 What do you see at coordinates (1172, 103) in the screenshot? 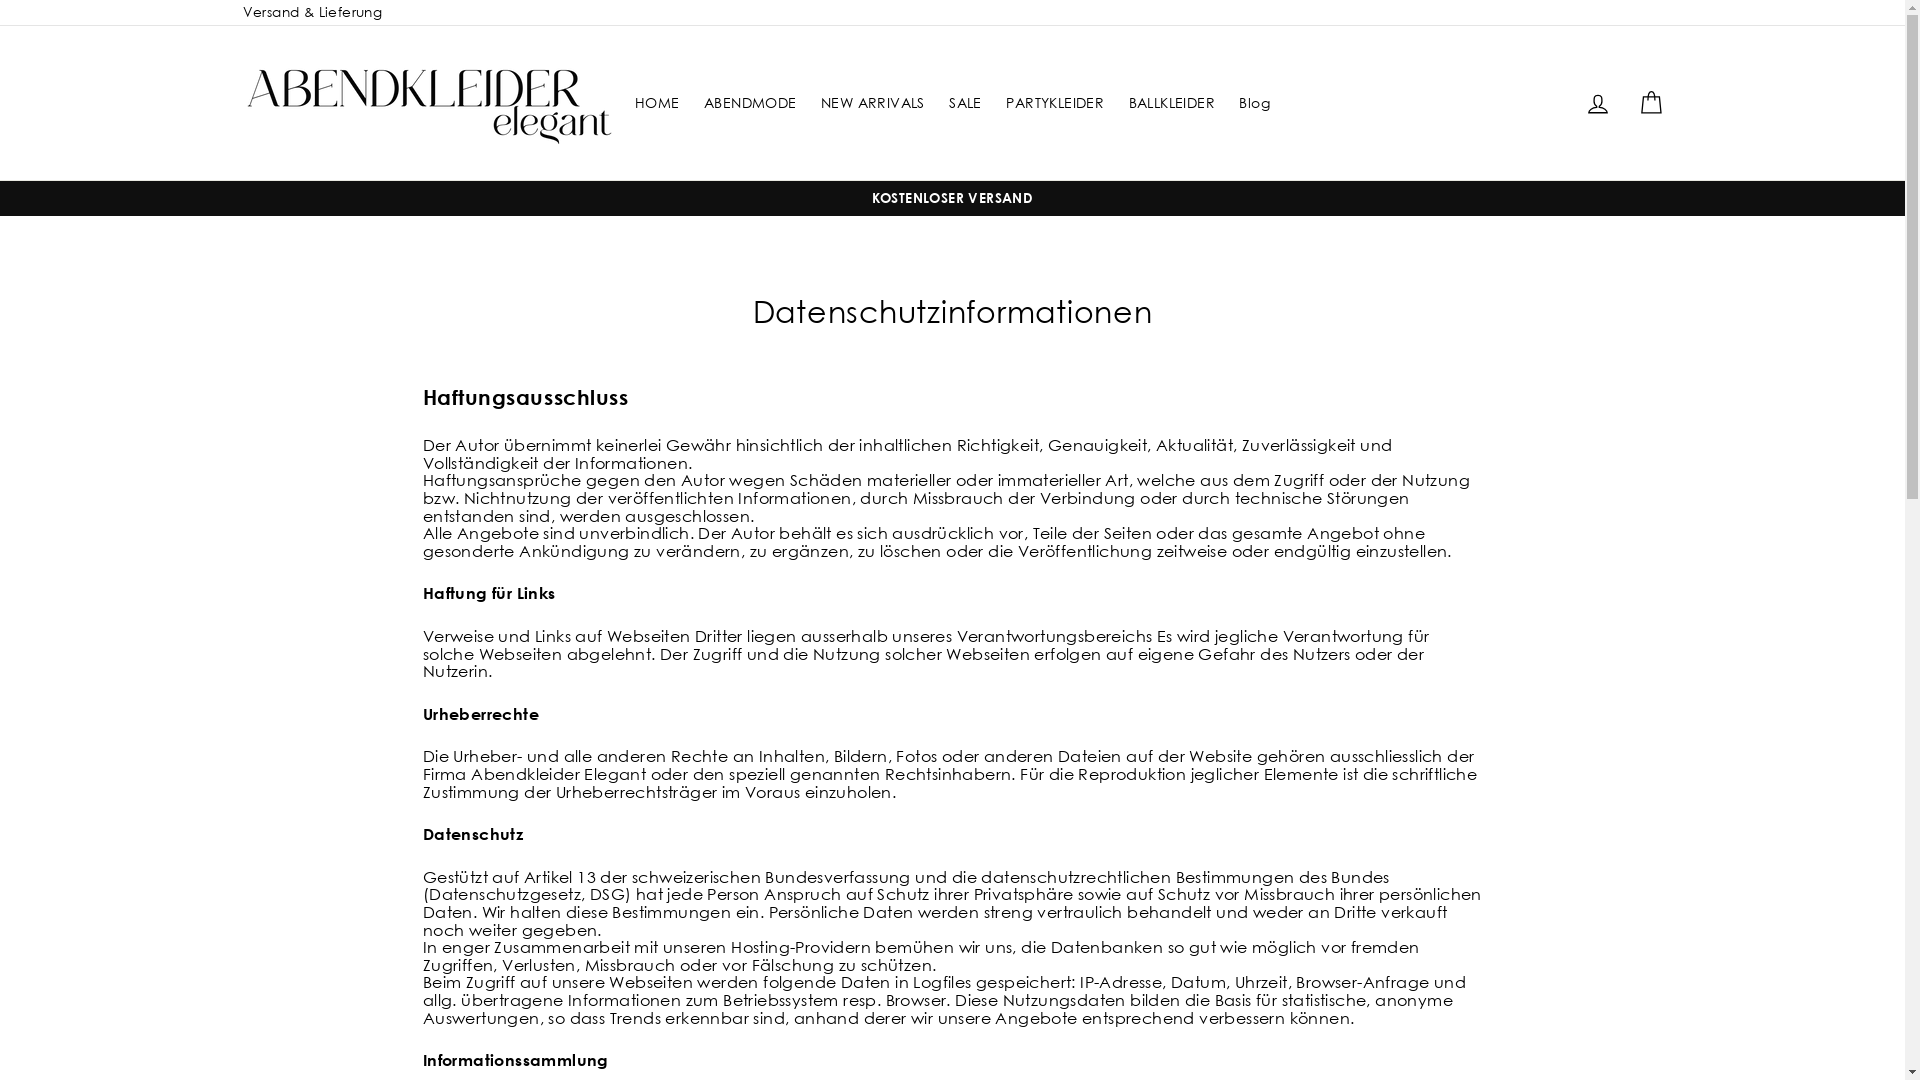
I see `BALLKLEIDER` at bounding box center [1172, 103].